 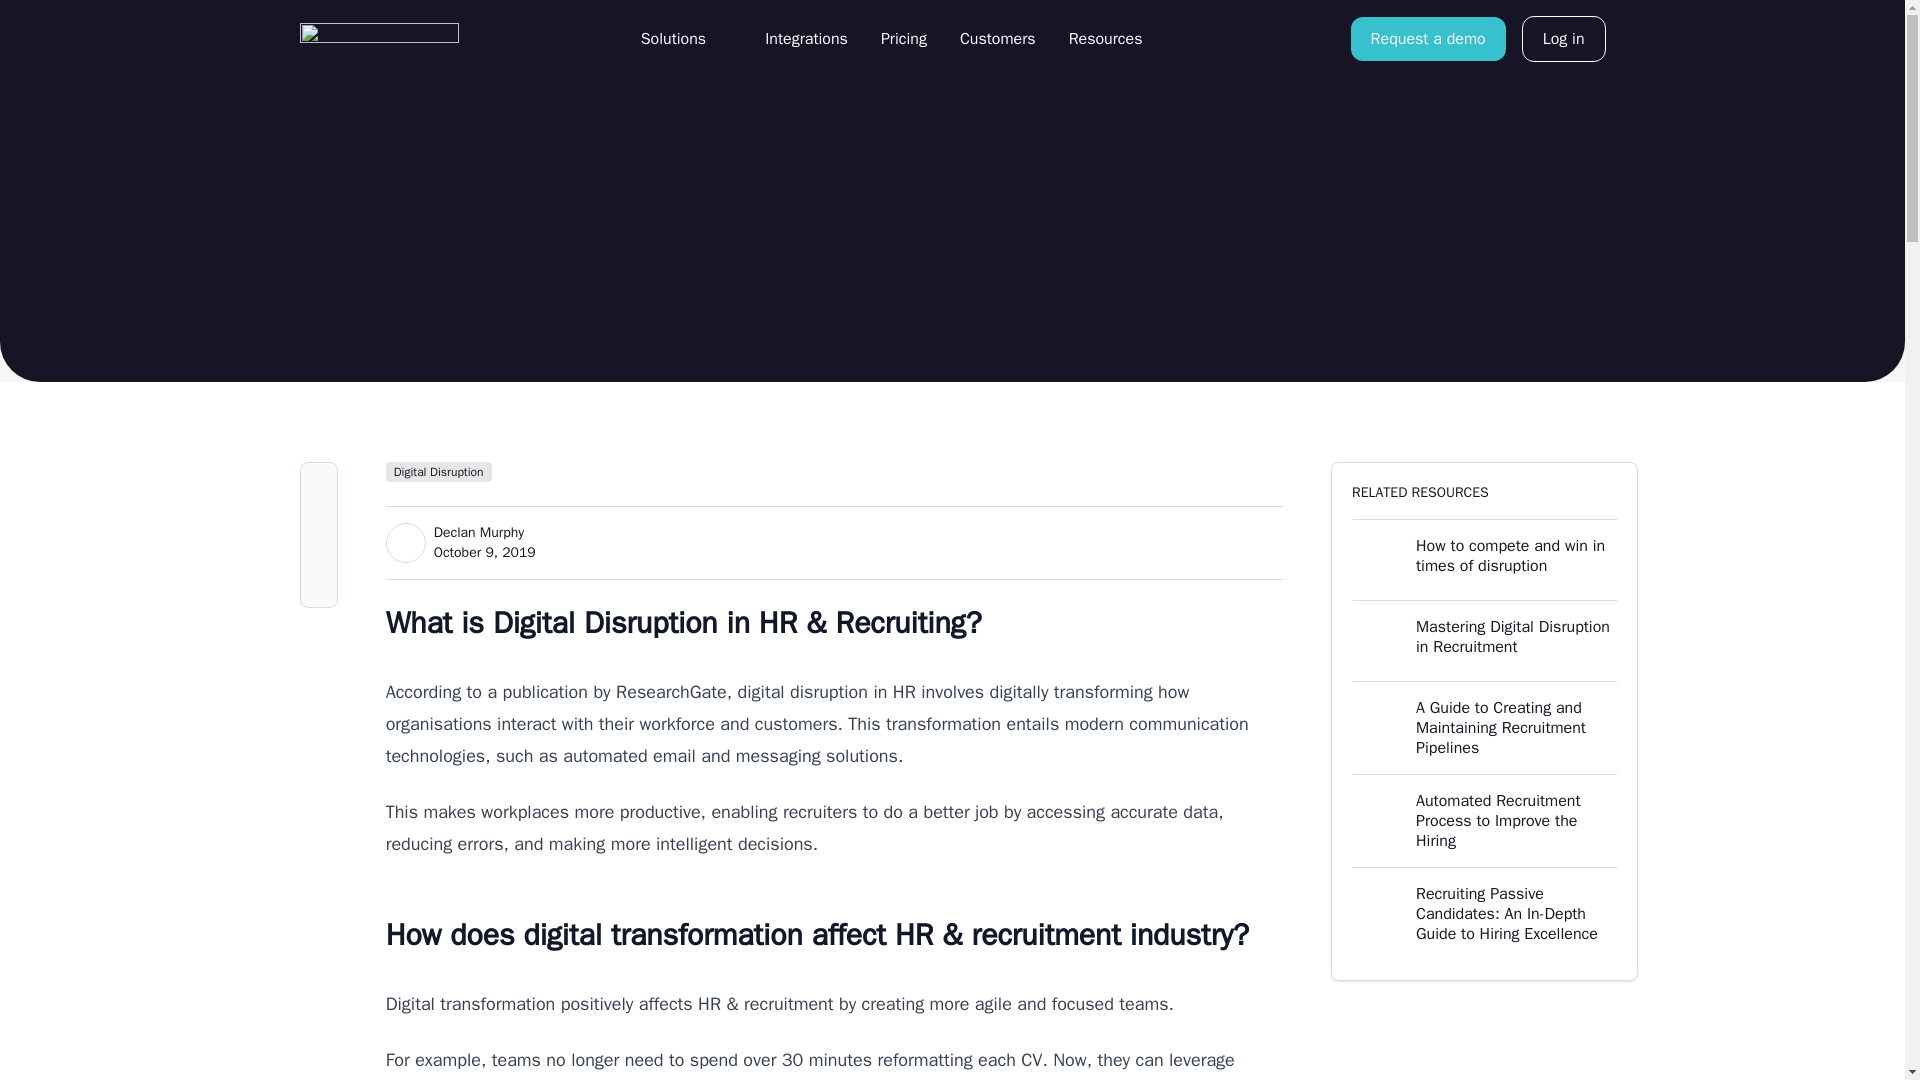 What do you see at coordinates (998, 38) in the screenshot?
I see `Automated Recruitment Process to Improve the Hiring` at bounding box center [998, 38].